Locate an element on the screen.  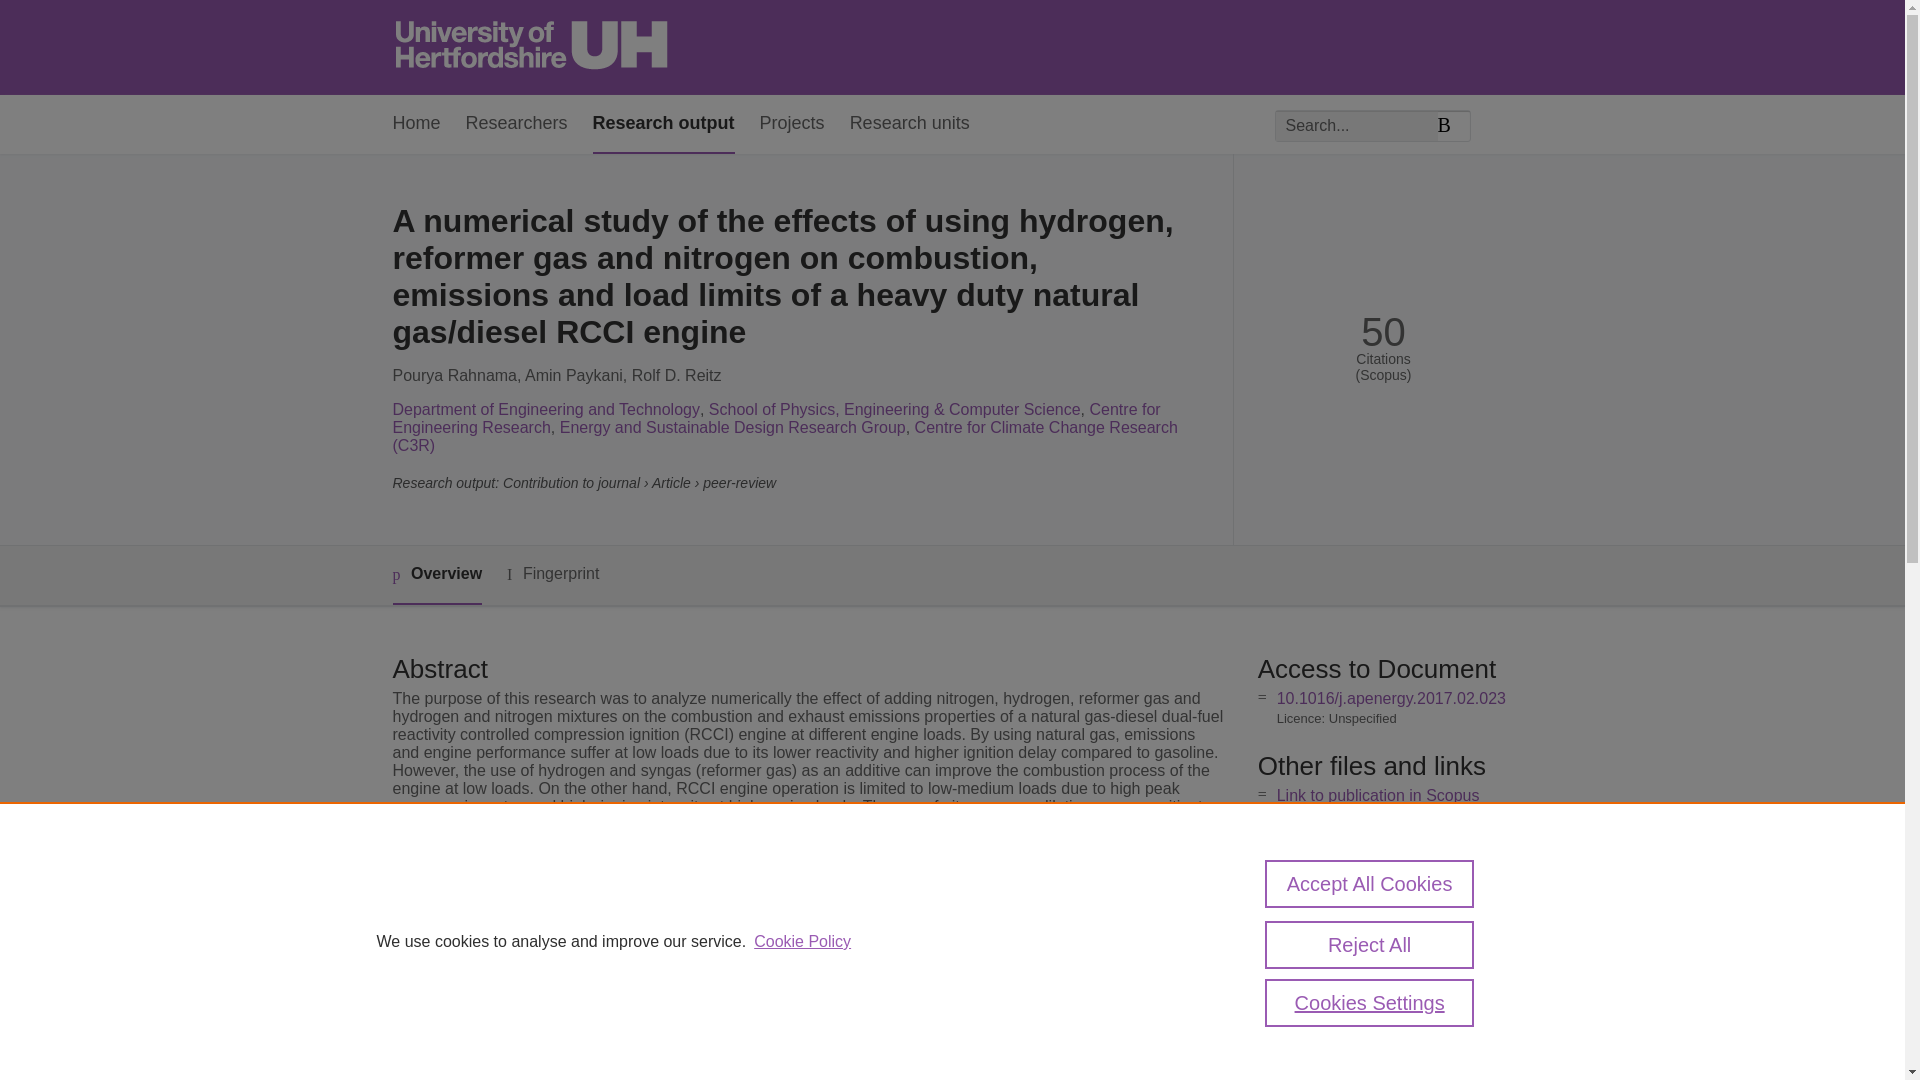
Research units is located at coordinates (910, 124).